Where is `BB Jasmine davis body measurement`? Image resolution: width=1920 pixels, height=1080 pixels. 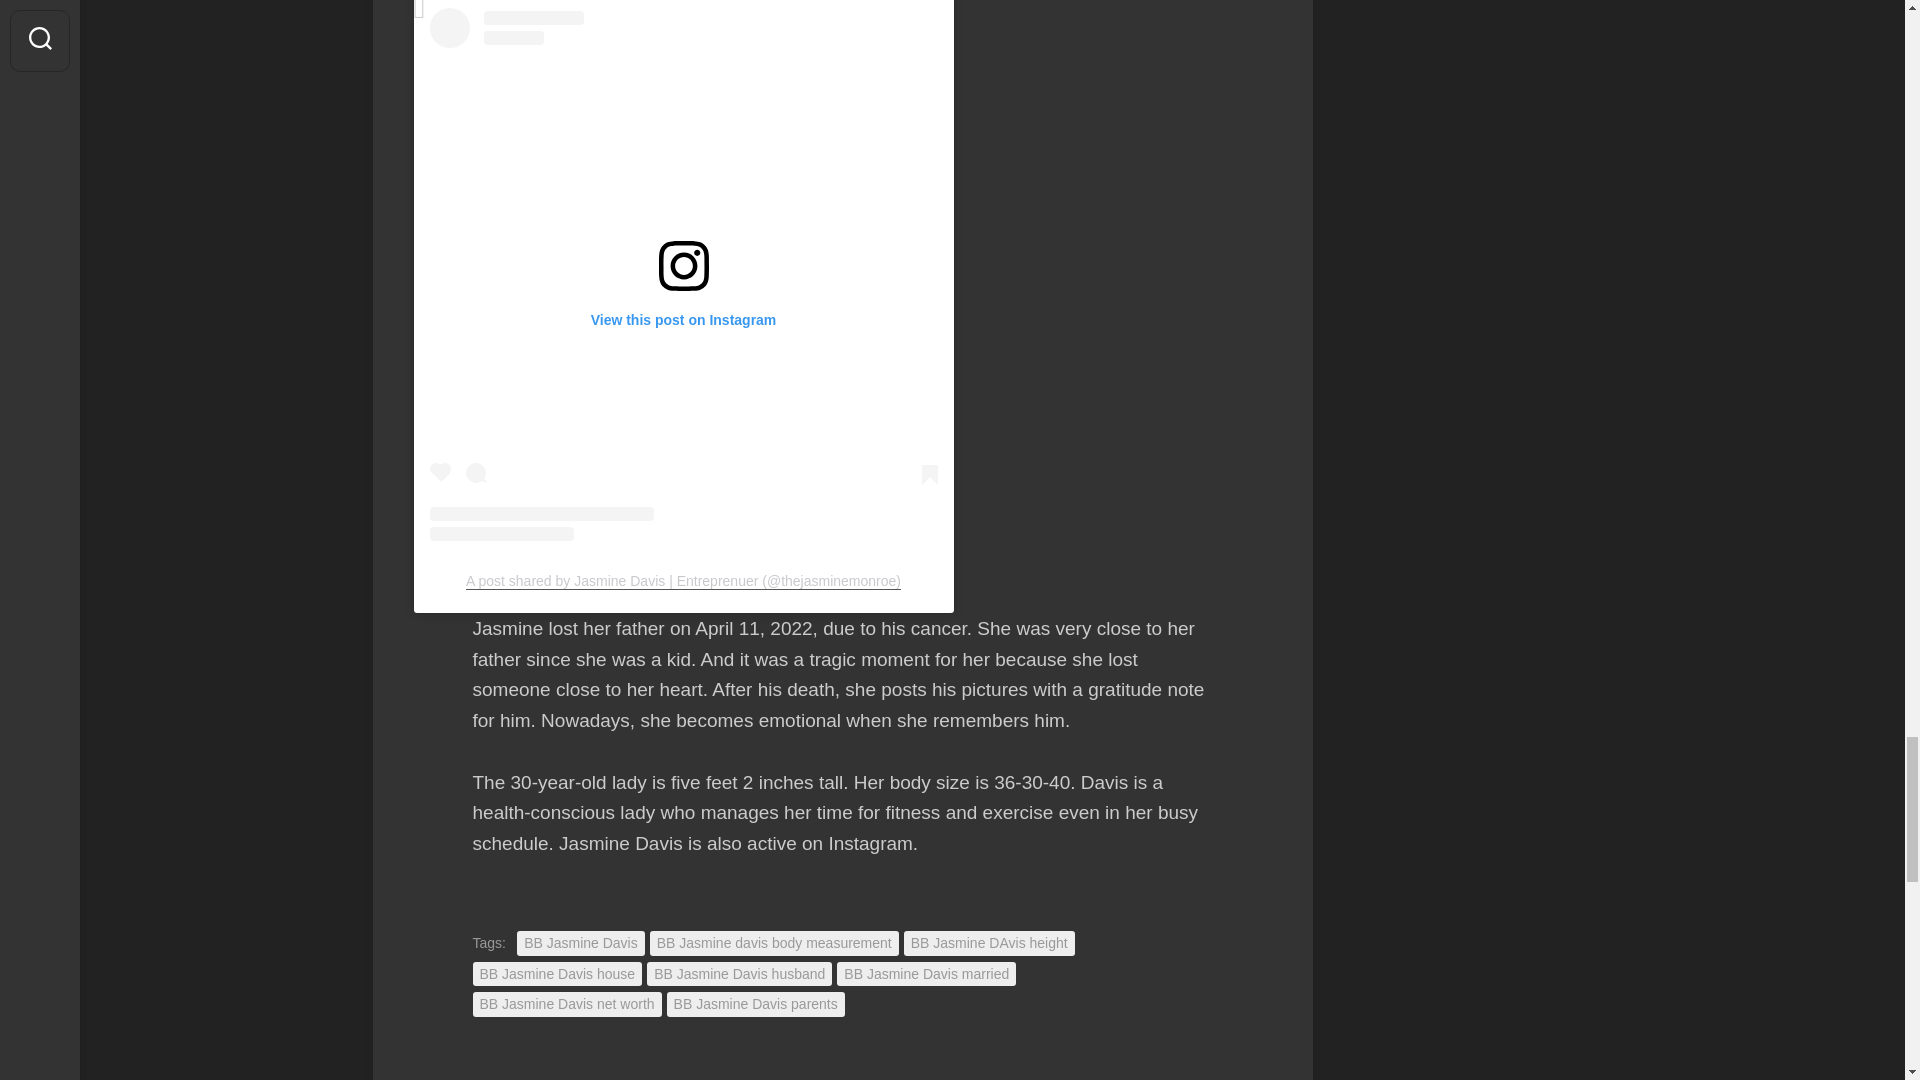 BB Jasmine davis body measurement is located at coordinates (774, 942).